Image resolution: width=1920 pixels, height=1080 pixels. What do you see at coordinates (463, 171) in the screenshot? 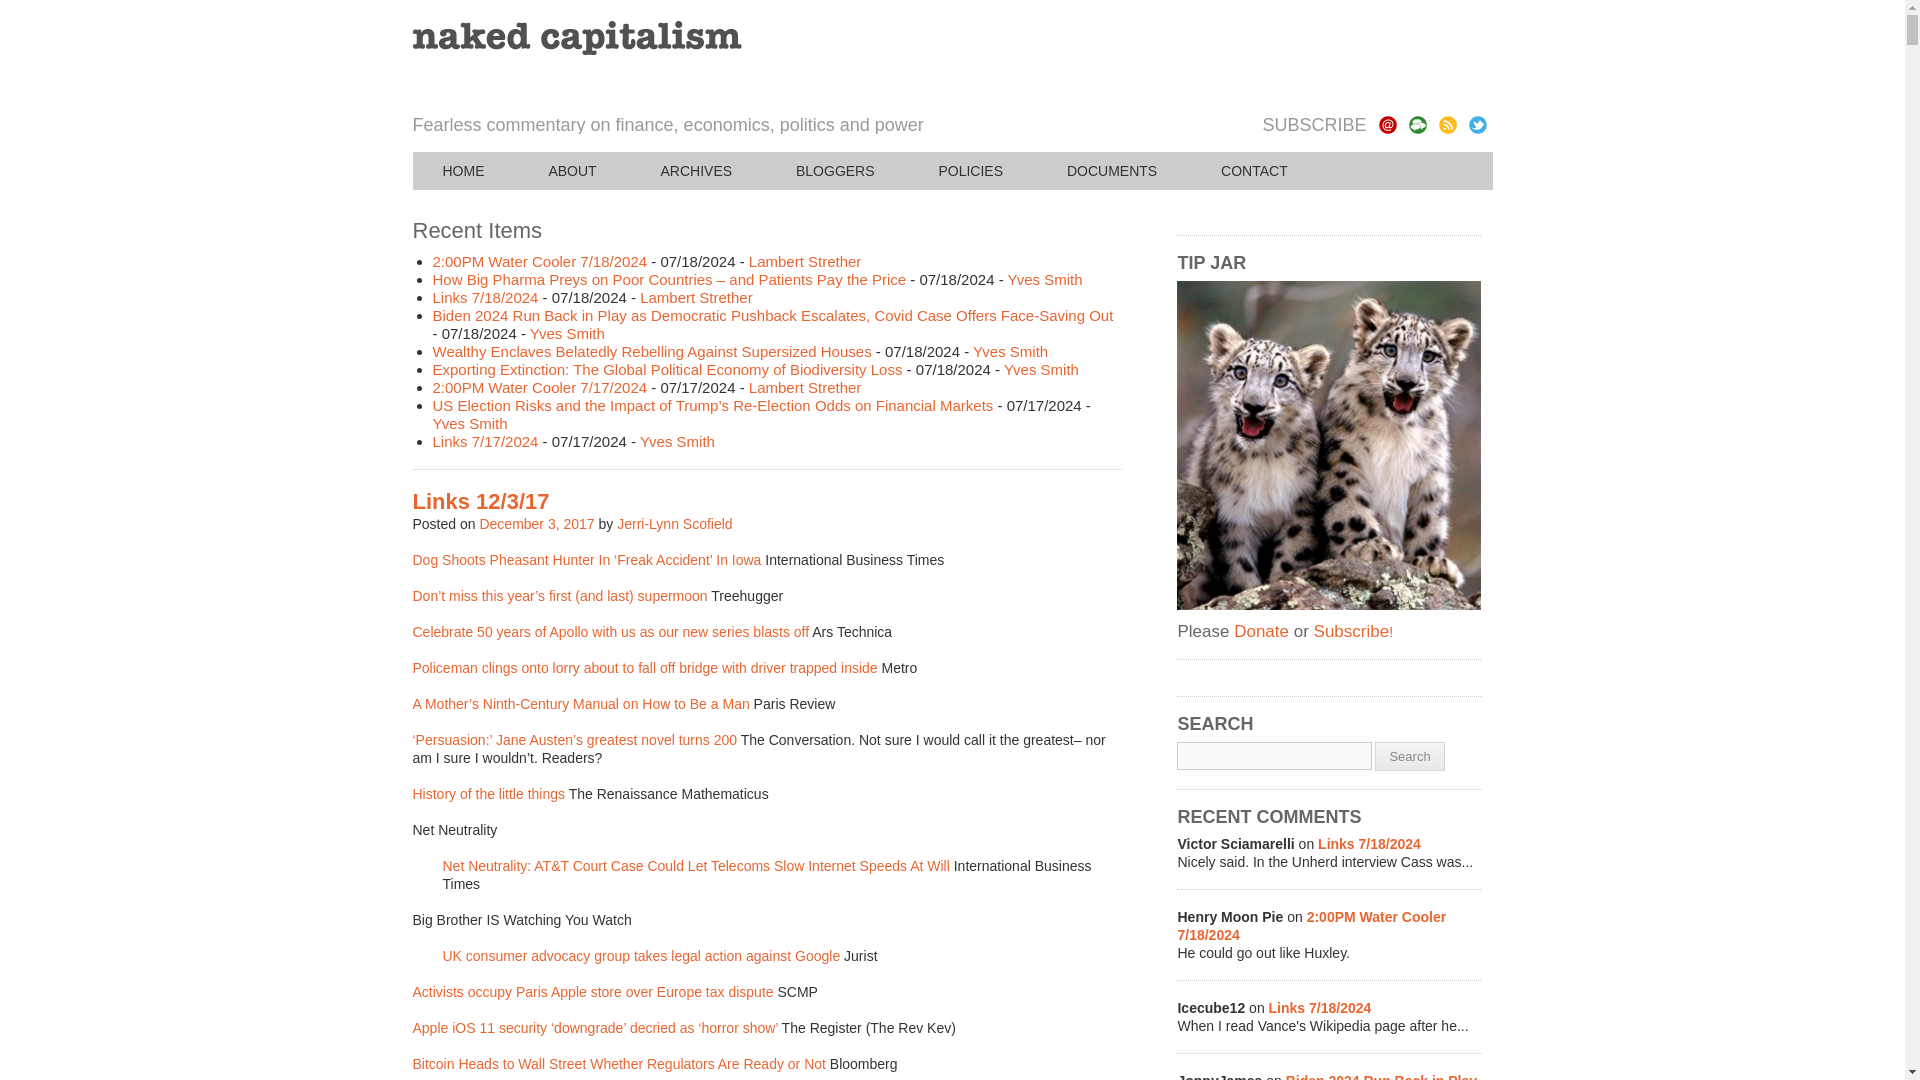
I see `HOME` at bounding box center [463, 171].